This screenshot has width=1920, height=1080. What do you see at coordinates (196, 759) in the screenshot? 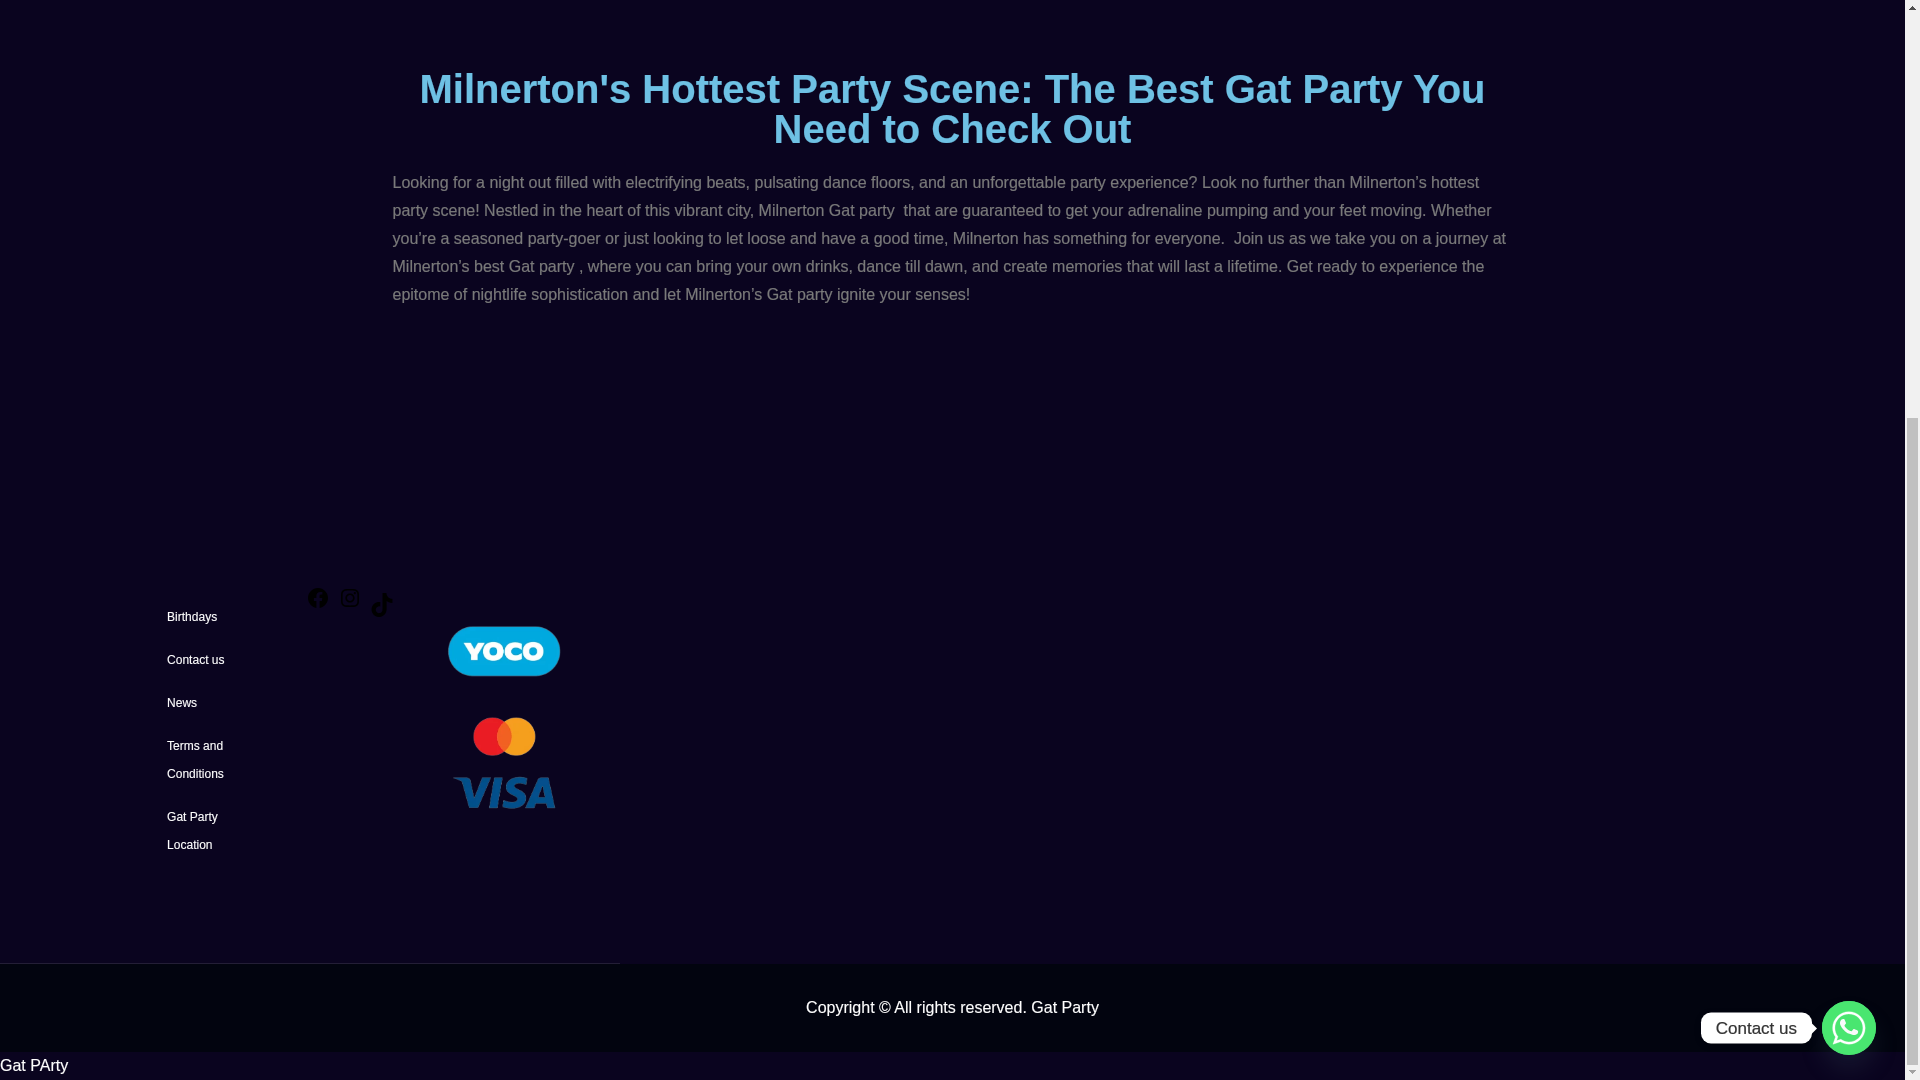
I see `Terms and Conditions` at bounding box center [196, 759].